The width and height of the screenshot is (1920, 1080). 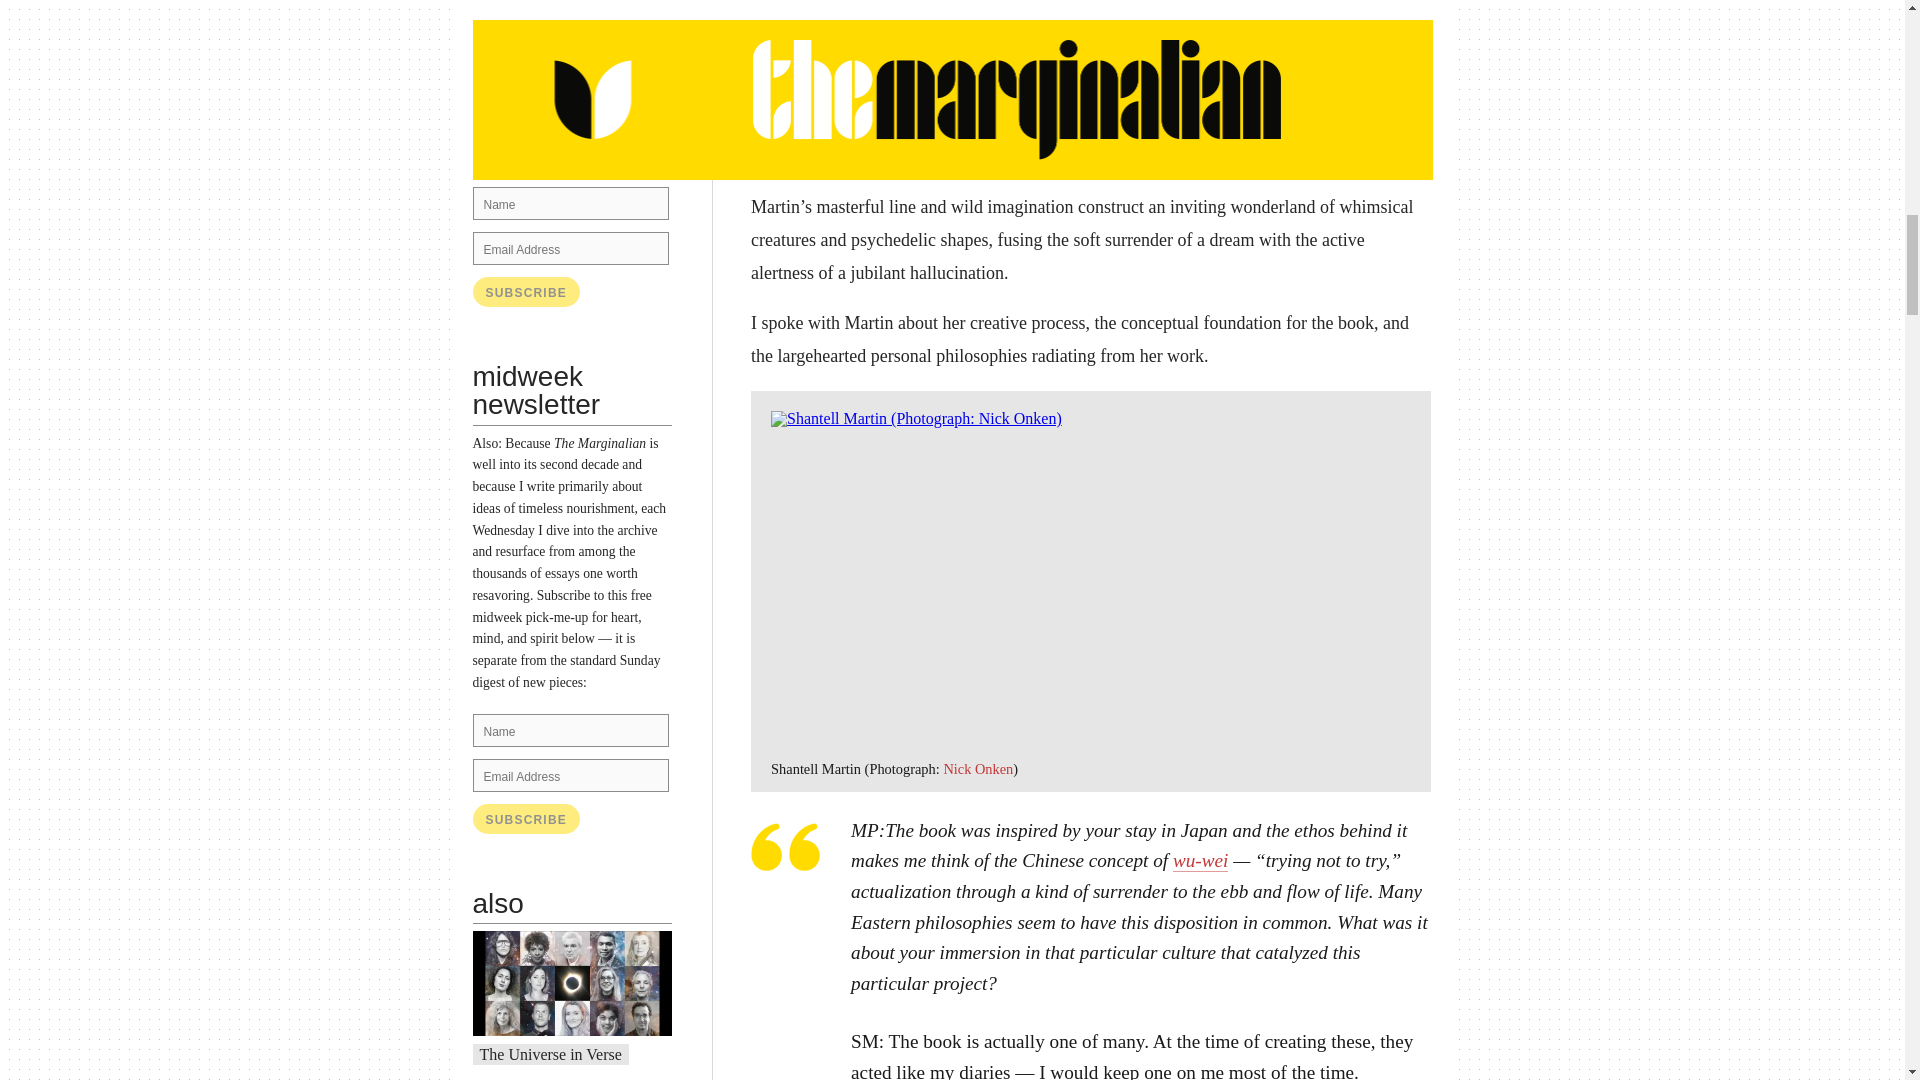 I want to click on Subscribe, so click(x=526, y=818).